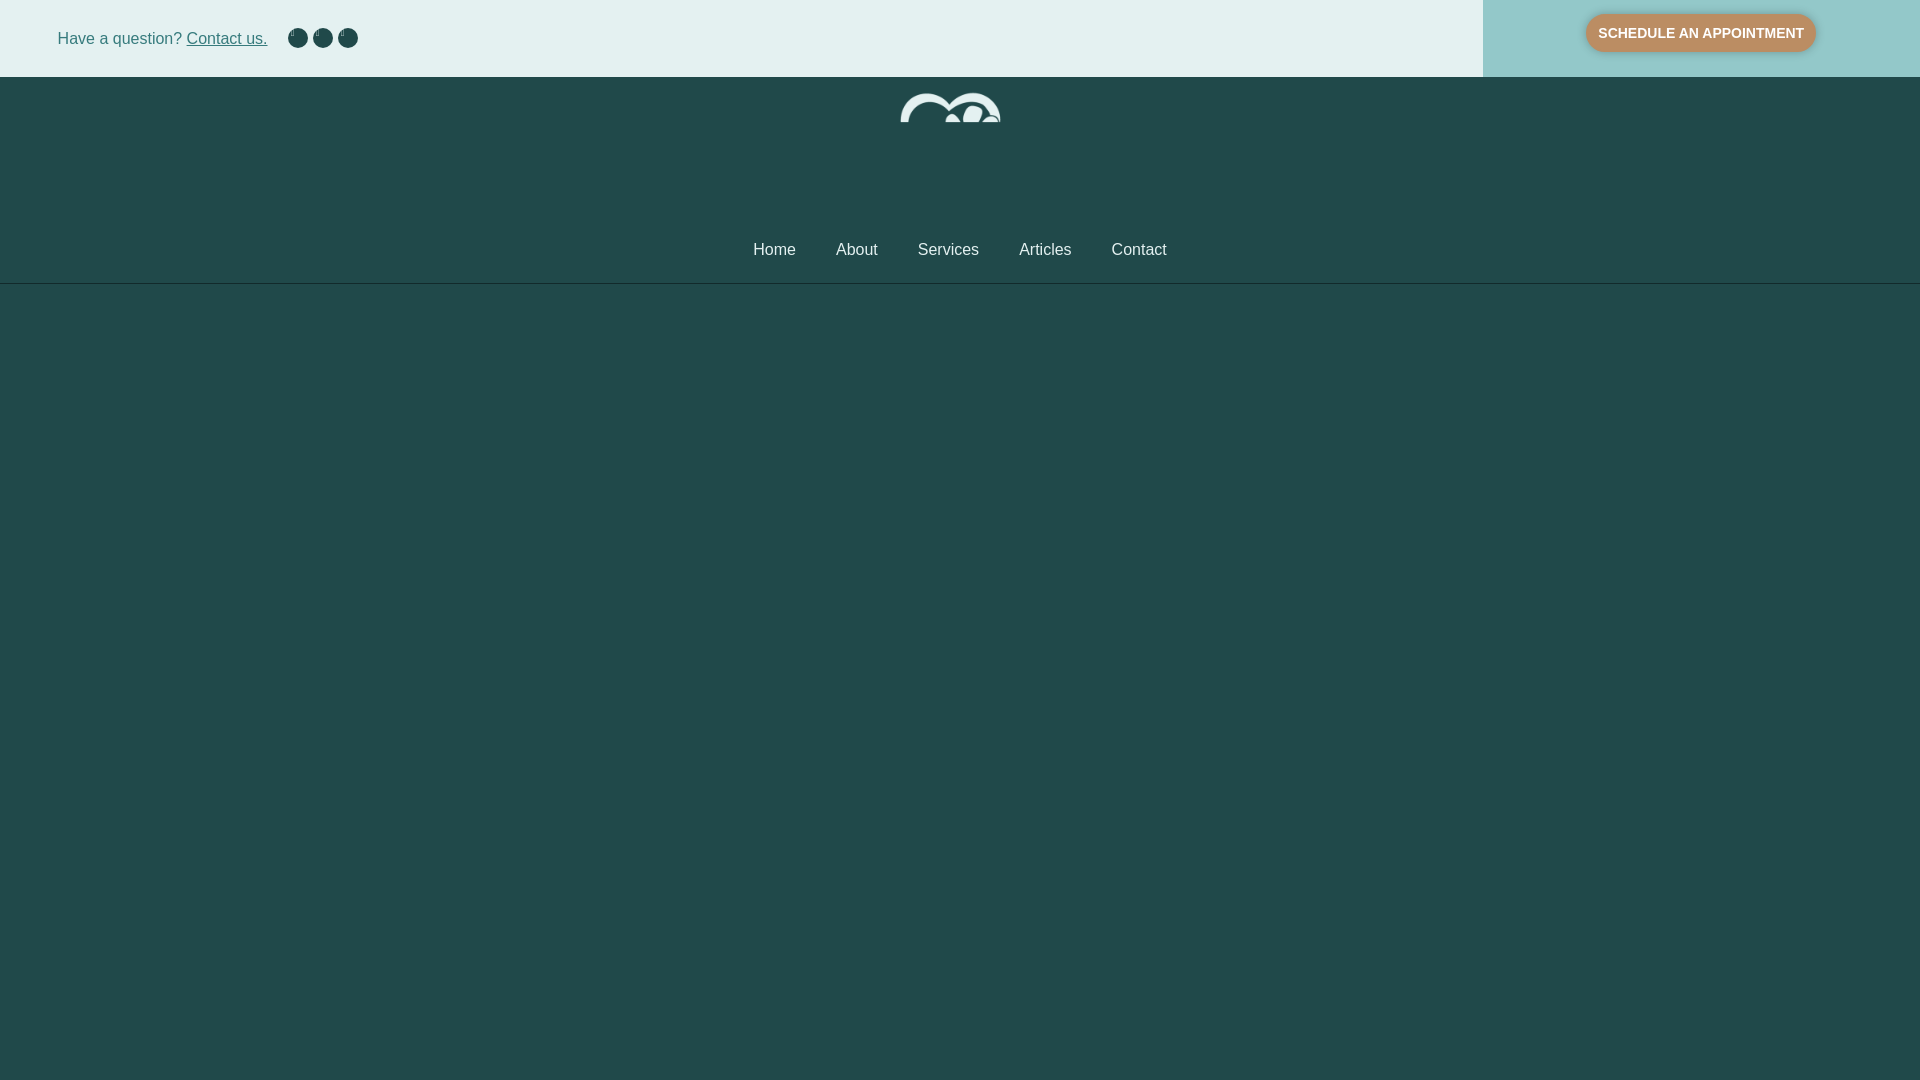 This screenshot has width=1920, height=1080. What do you see at coordinates (162, 38) in the screenshot?
I see `Have a question? Contact us.` at bounding box center [162, 38].